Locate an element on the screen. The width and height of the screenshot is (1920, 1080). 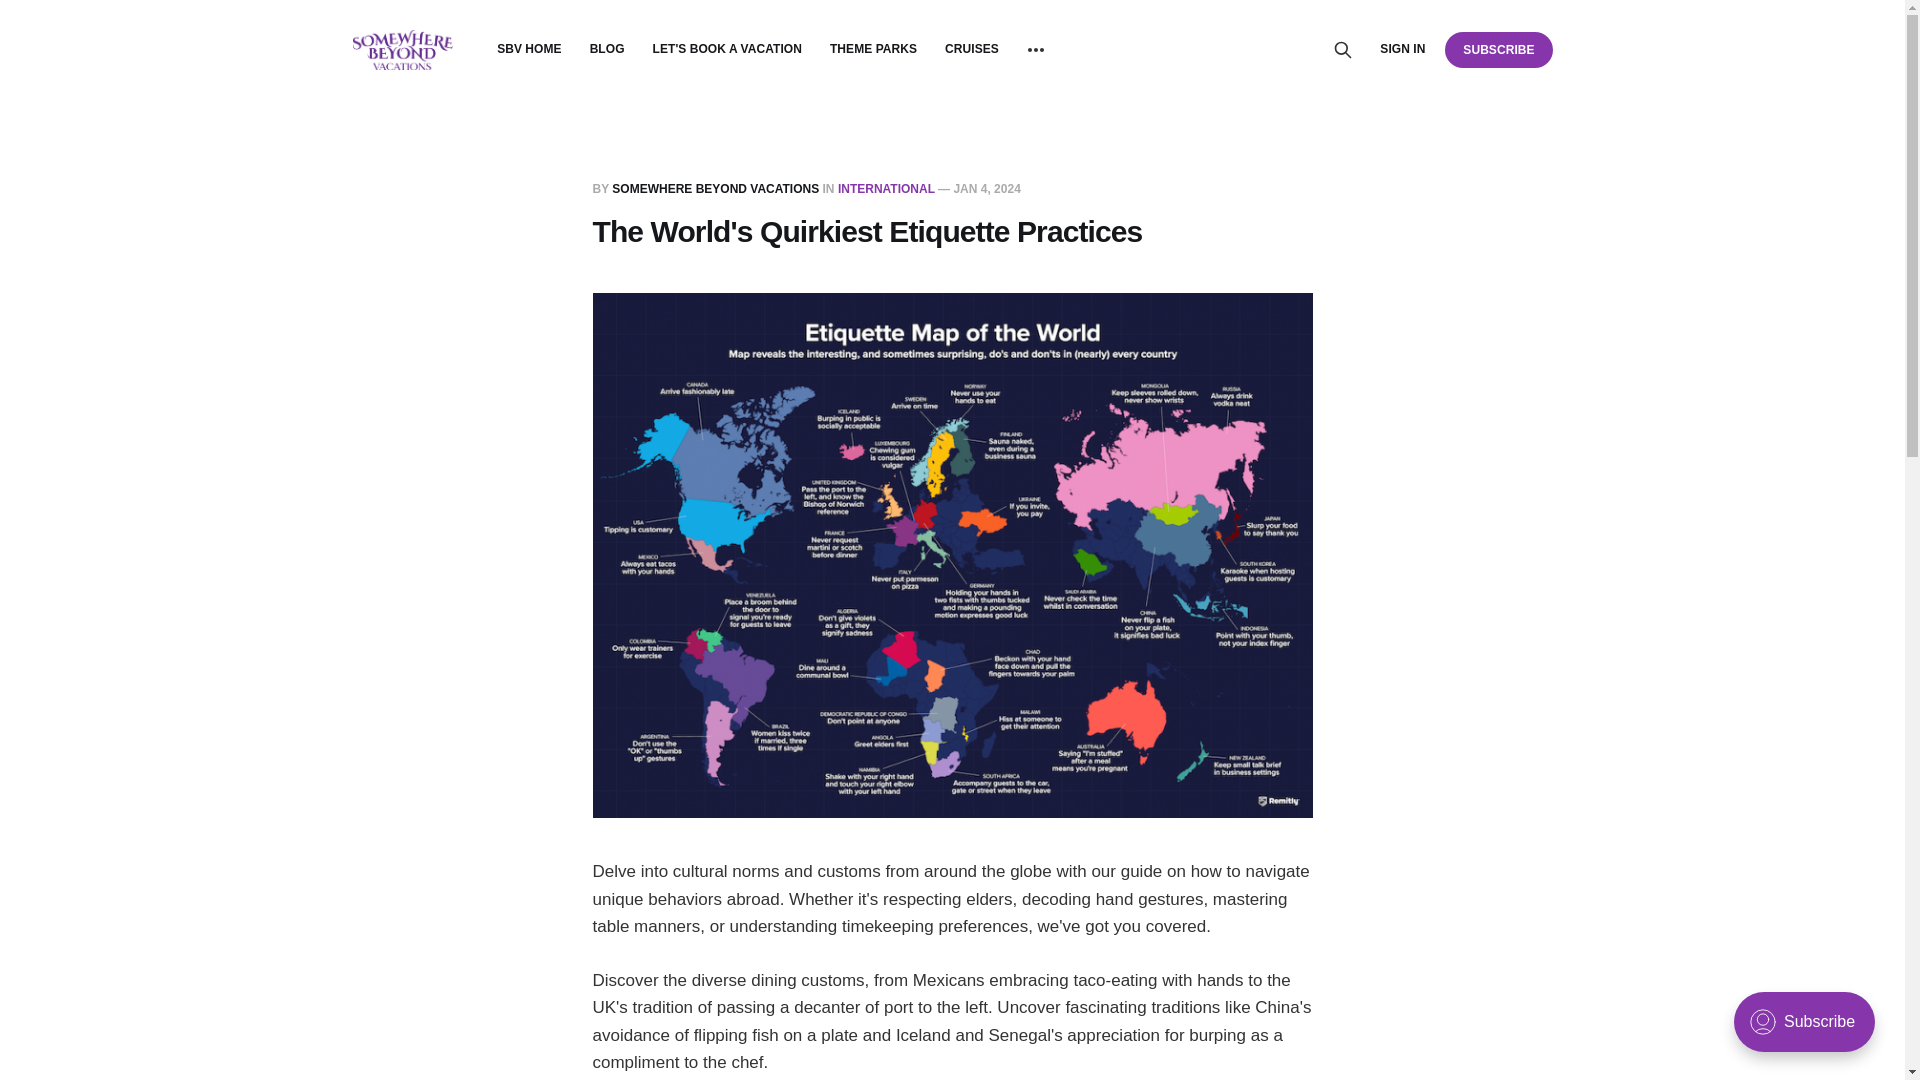
SUBSCRIBE is located at coordinates (1498, 49).